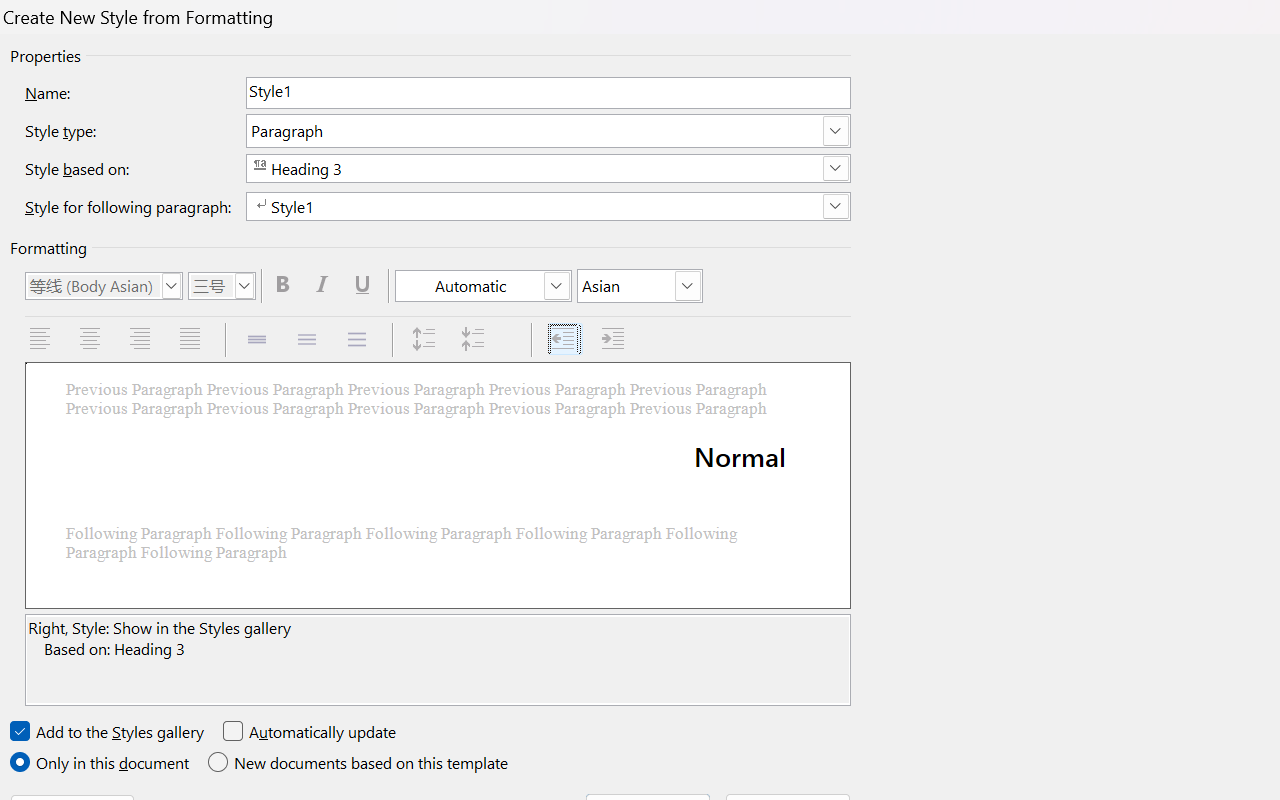 The image size is (1280, 800). I want to click on New documents based on this template, so click(360, 763).